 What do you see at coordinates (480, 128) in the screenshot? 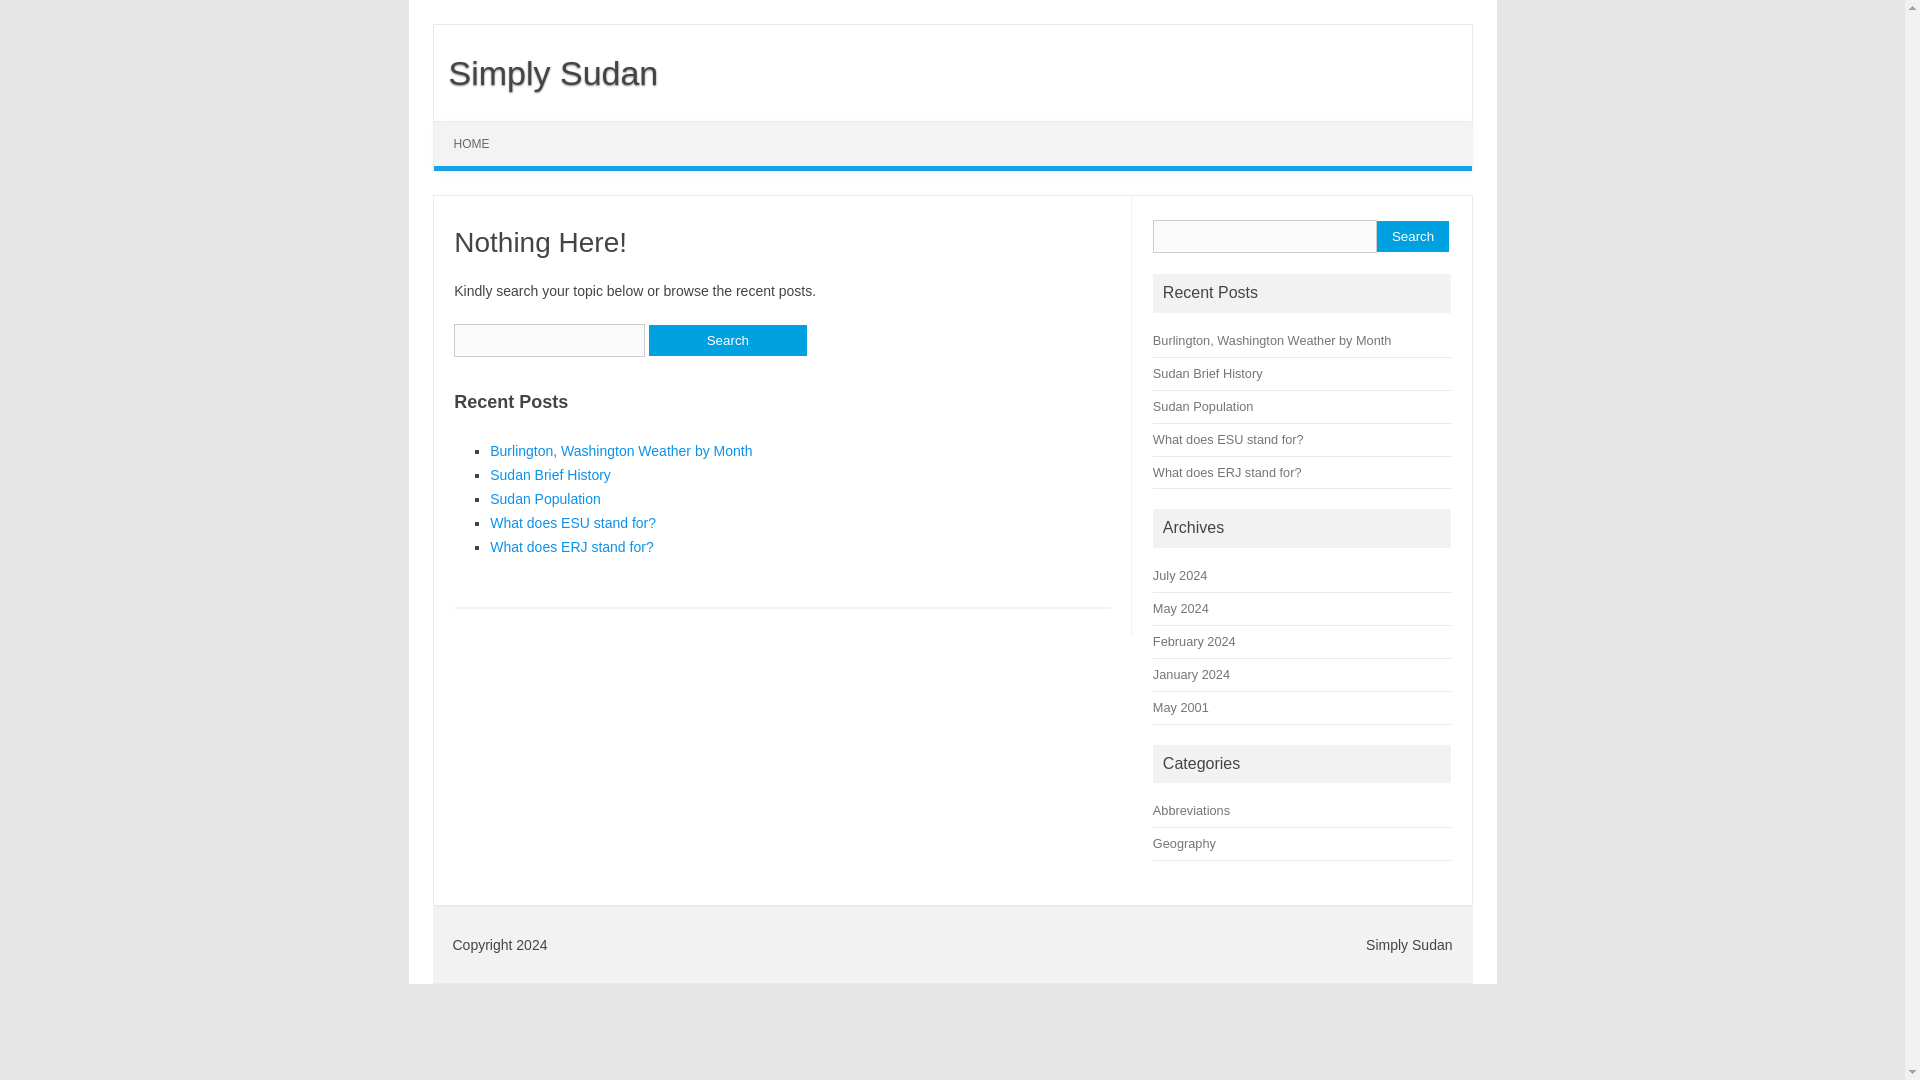
I see `Skip to content` at bounding box center [480, 128].